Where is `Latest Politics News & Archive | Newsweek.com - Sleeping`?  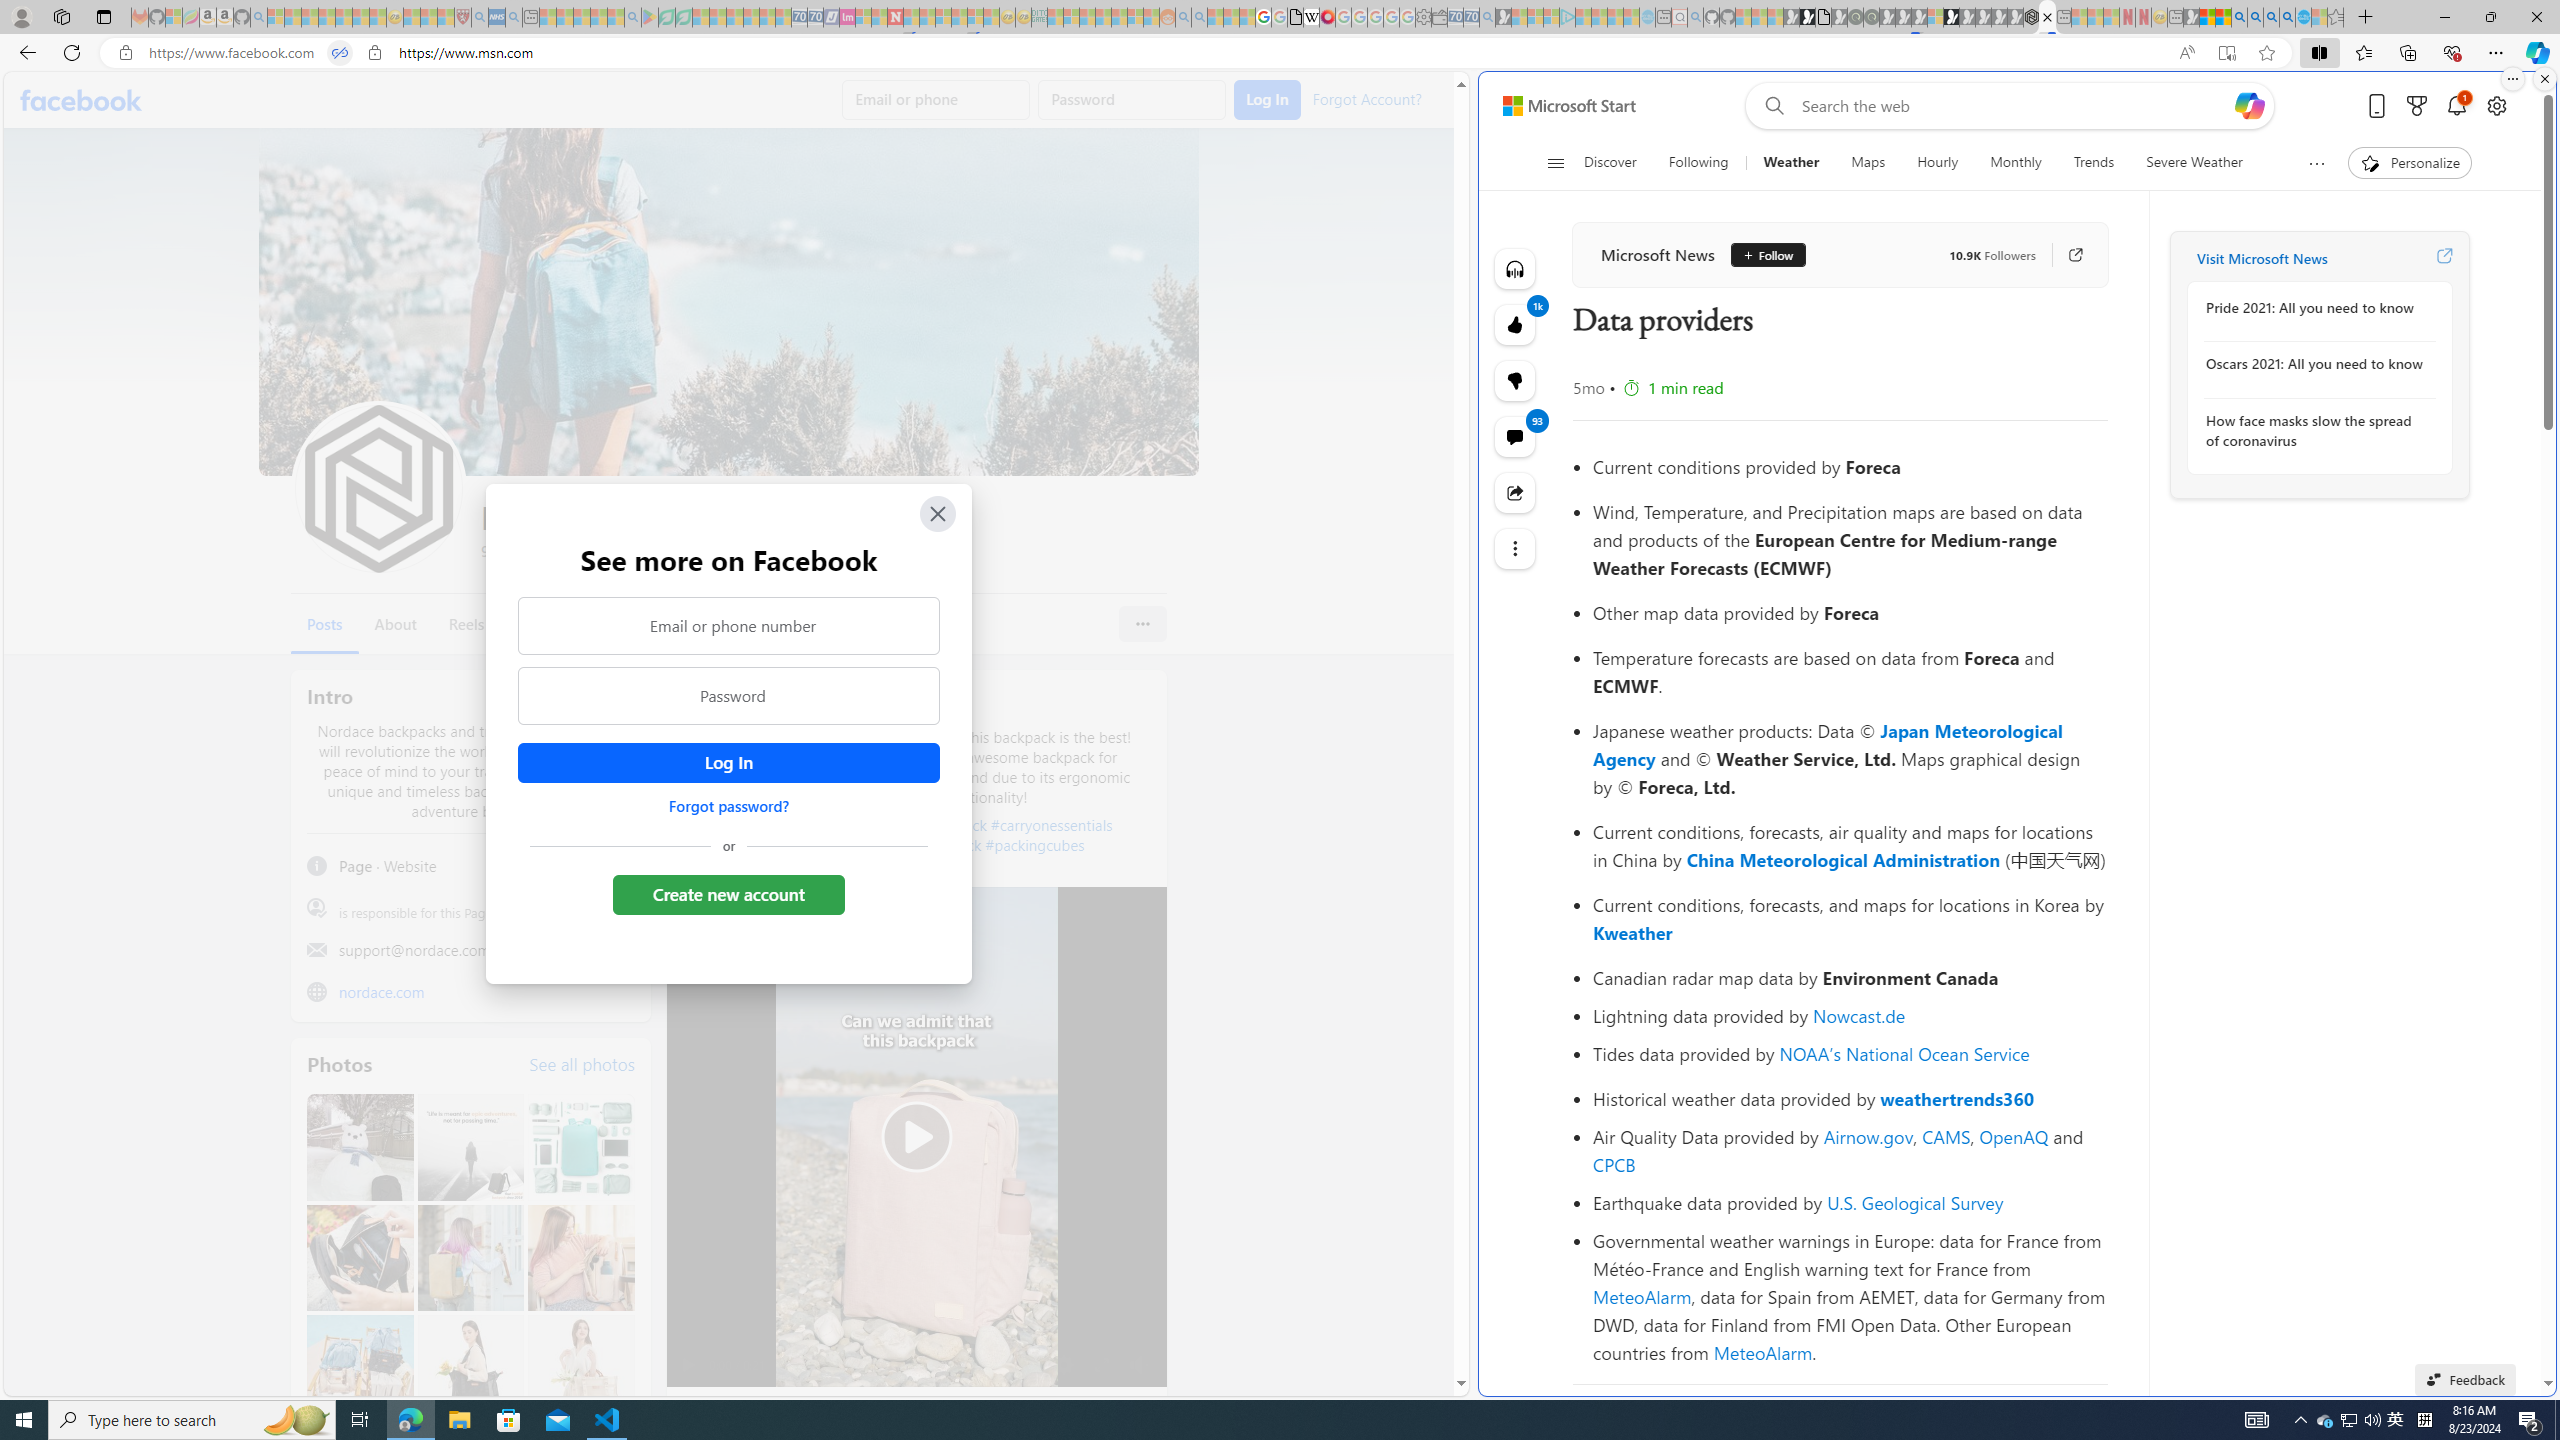 Latest Politics News & Archive | Newsweek.com - Sleeping is located at coordinates (894, 17).